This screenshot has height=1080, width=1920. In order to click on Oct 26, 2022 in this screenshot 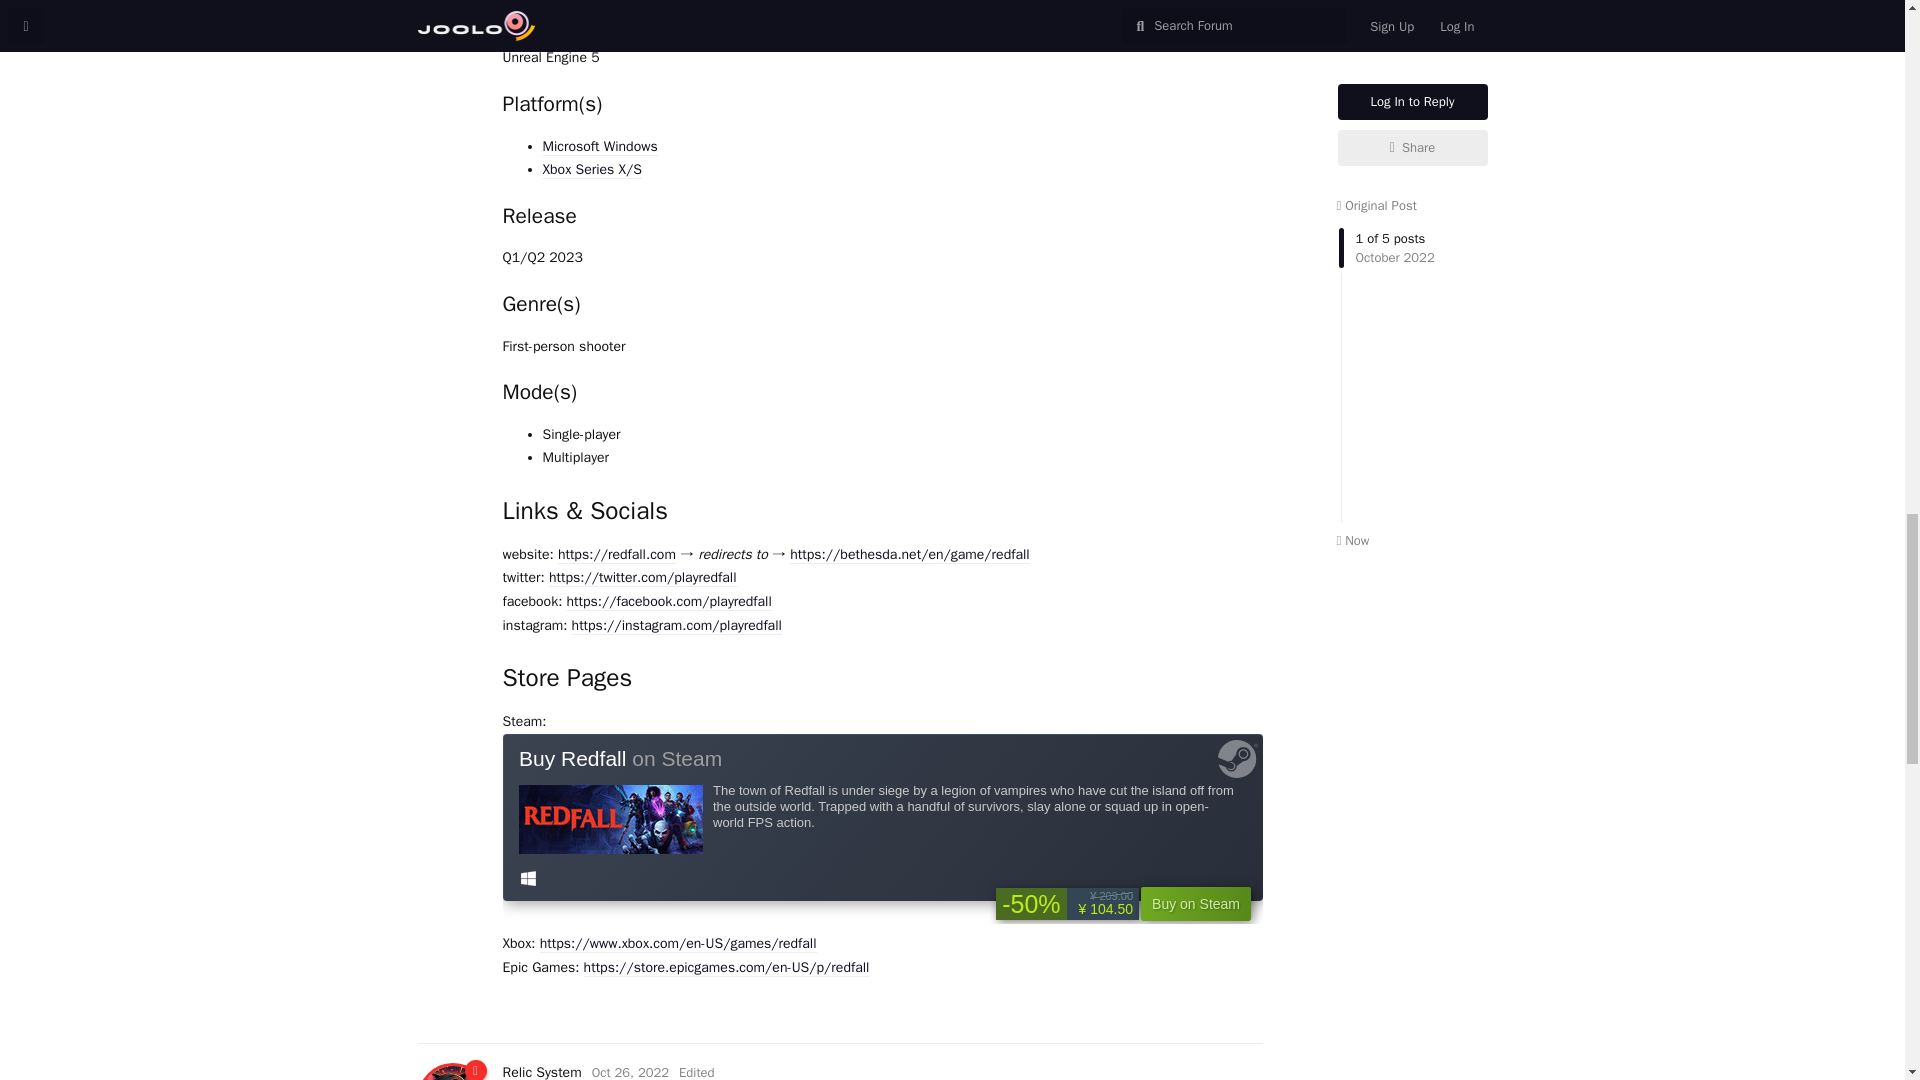, I will do `click(630, 1072)`.